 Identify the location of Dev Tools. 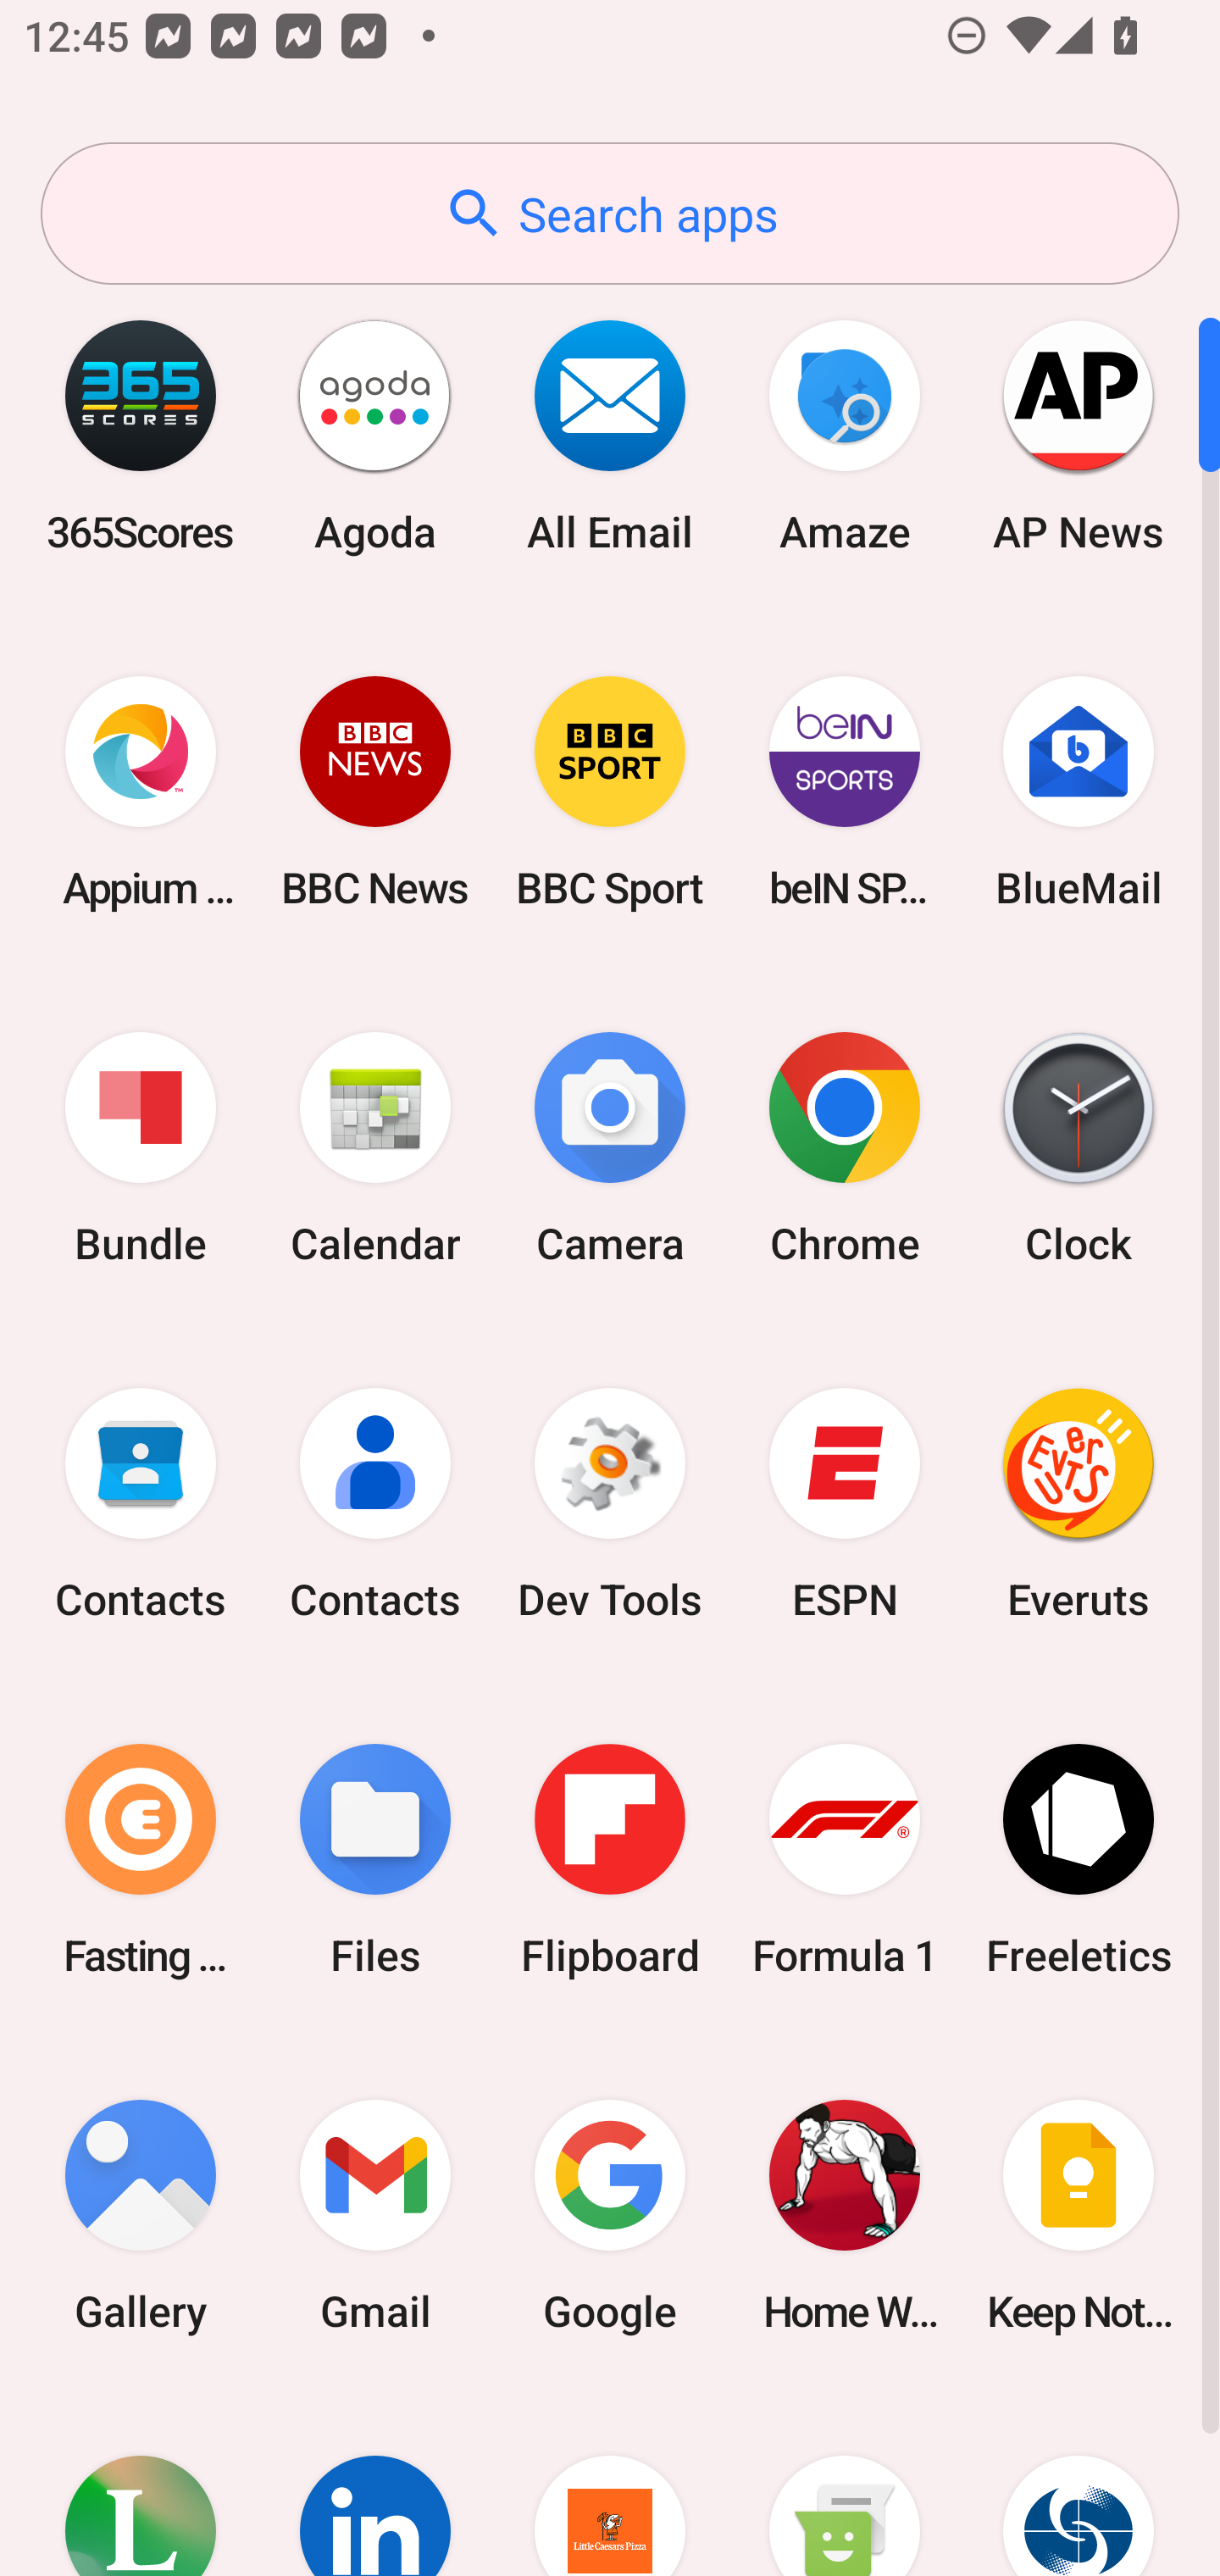
(610, 1504).